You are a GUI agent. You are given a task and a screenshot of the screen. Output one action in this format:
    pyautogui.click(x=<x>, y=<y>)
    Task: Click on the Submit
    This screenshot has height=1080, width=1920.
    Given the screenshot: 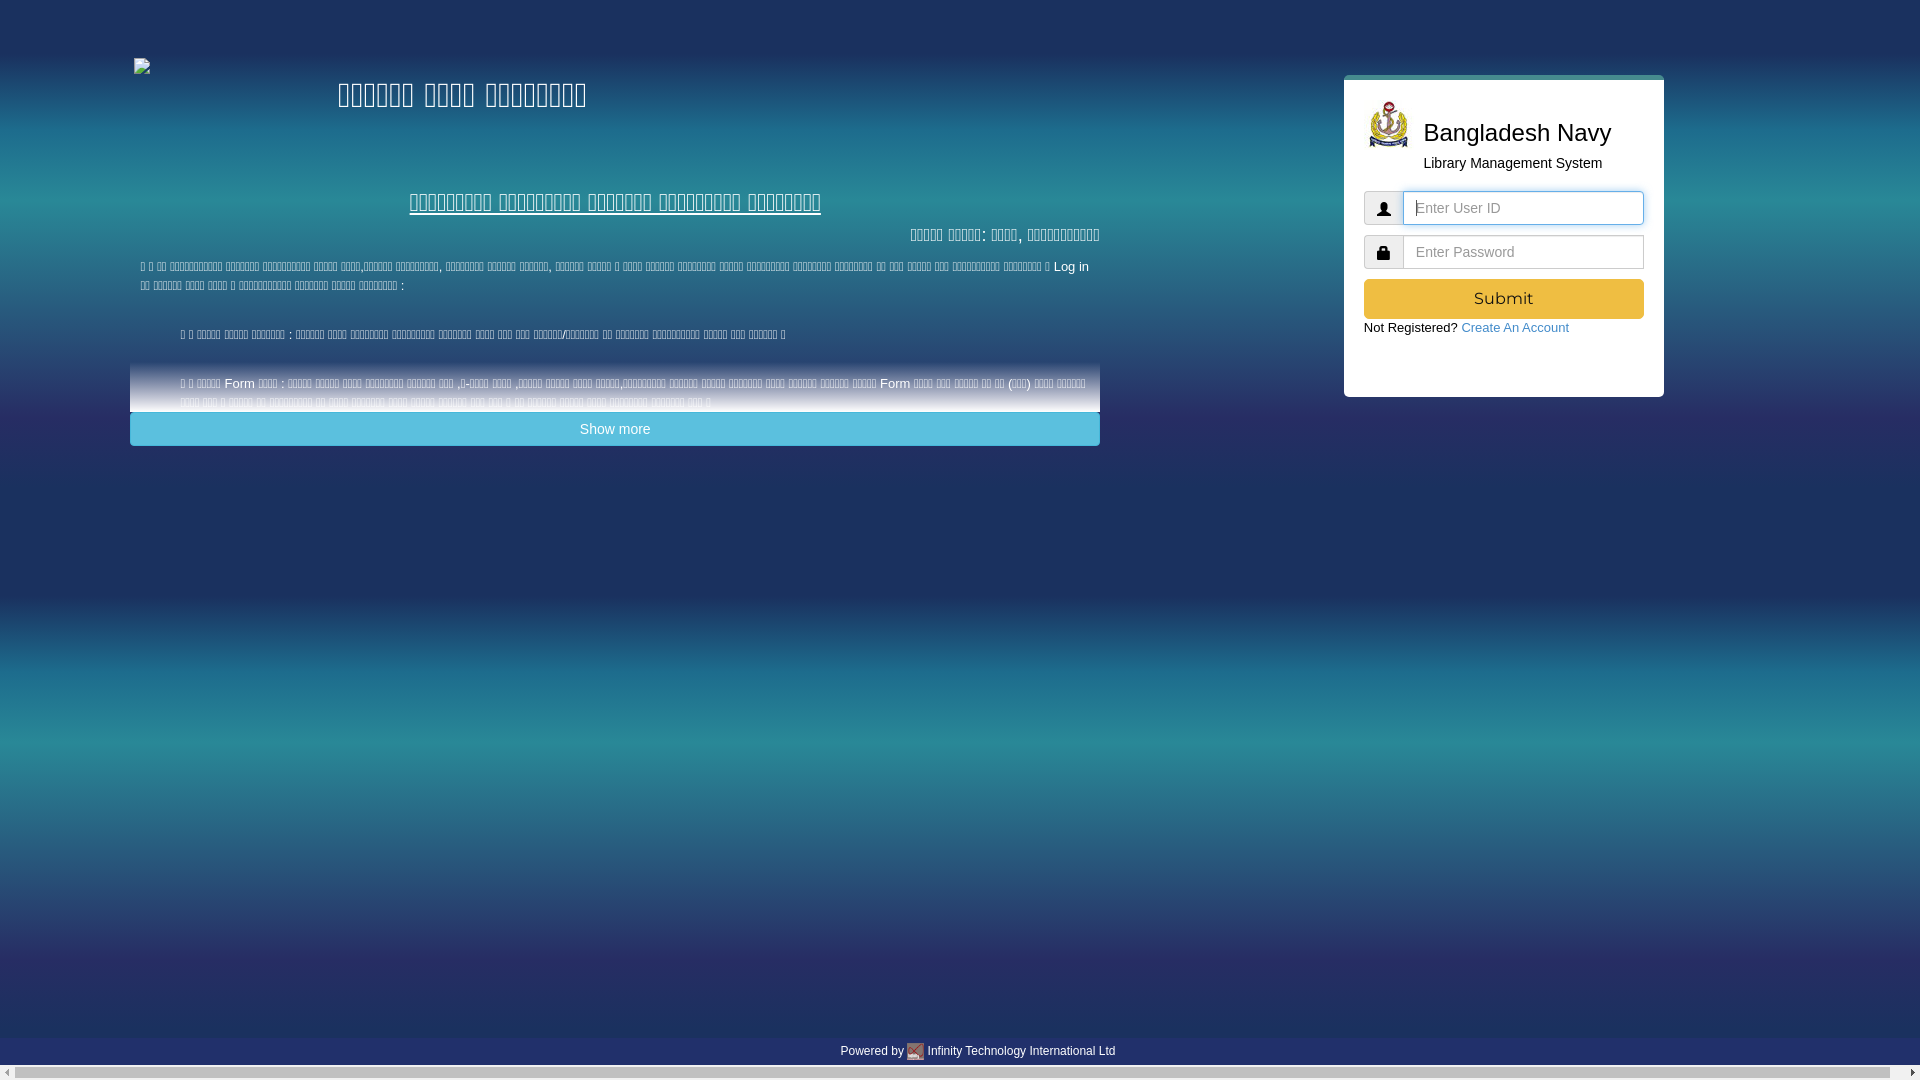 What is the action you would take?
    pyautogui.click(x=1504, y=299)
    